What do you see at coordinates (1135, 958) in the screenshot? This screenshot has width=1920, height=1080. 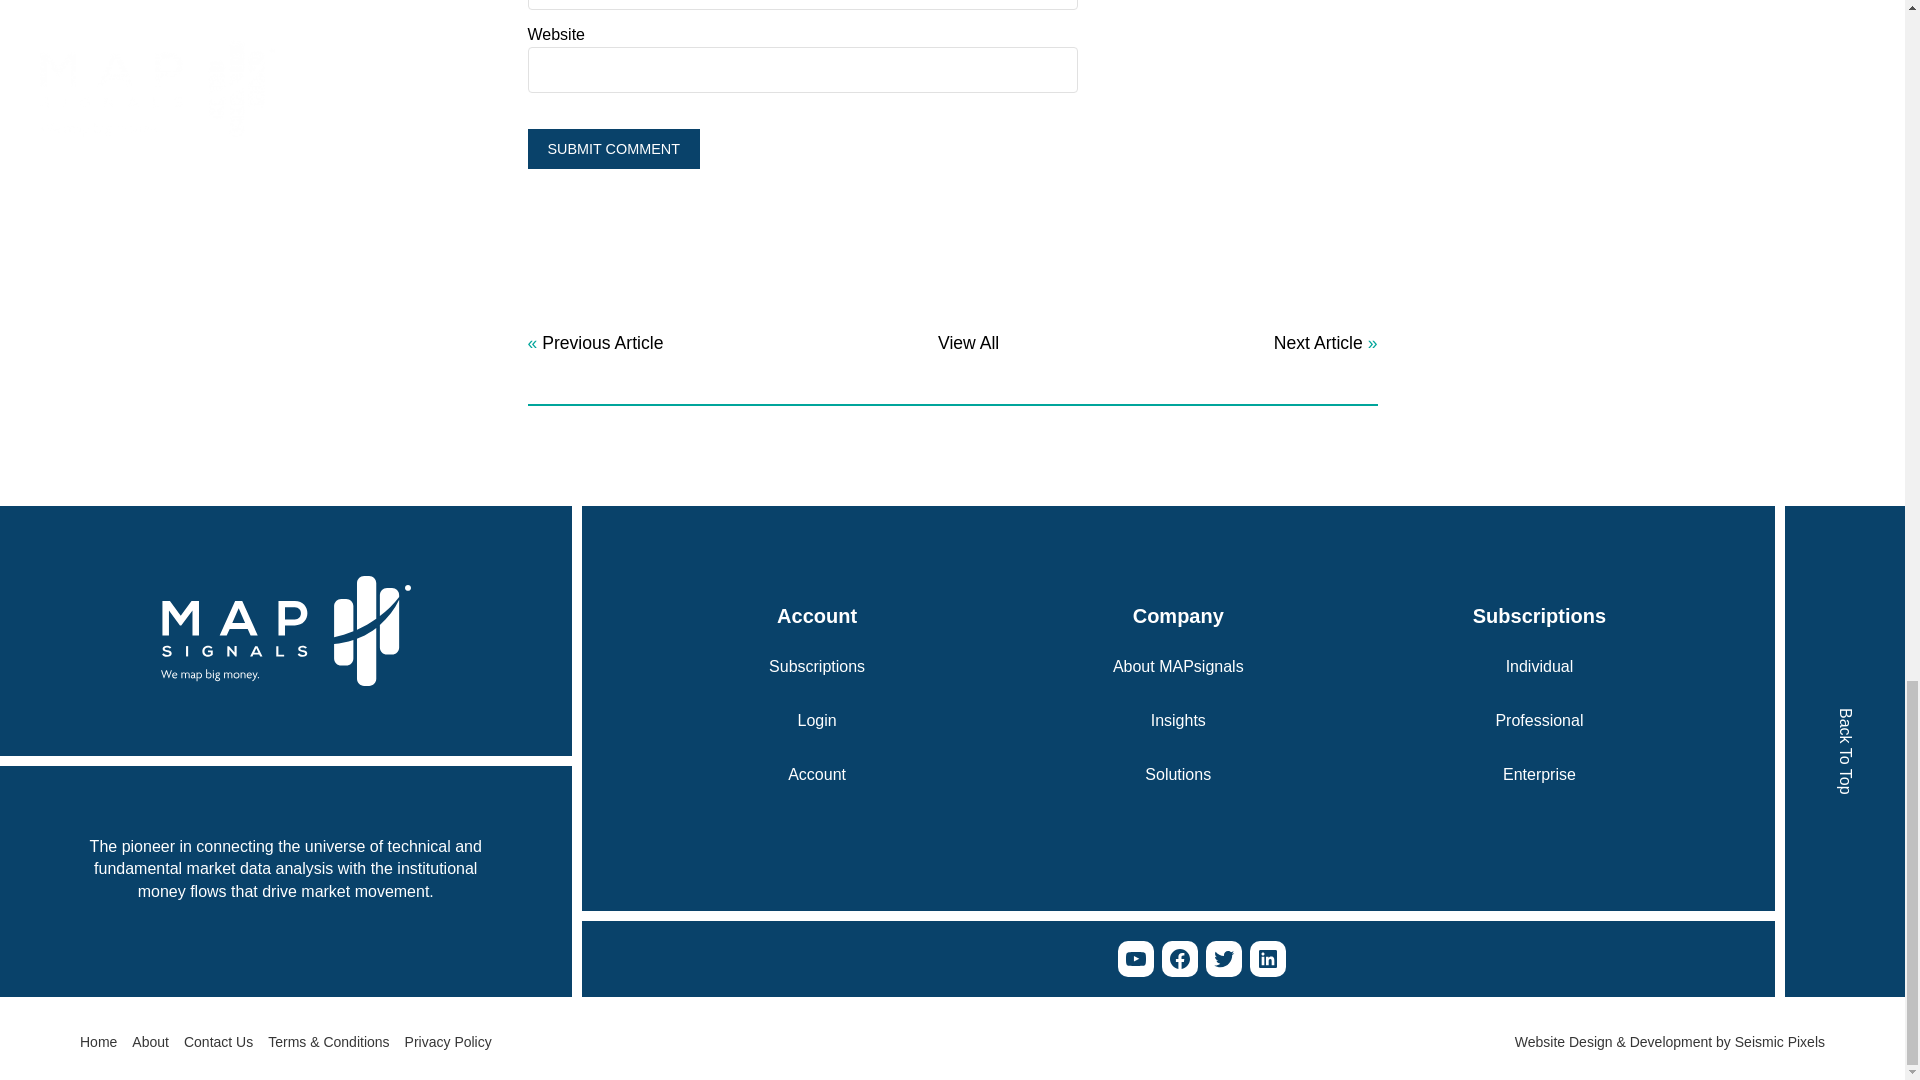 I see `YouTube` at bounding box center [1135, 958].